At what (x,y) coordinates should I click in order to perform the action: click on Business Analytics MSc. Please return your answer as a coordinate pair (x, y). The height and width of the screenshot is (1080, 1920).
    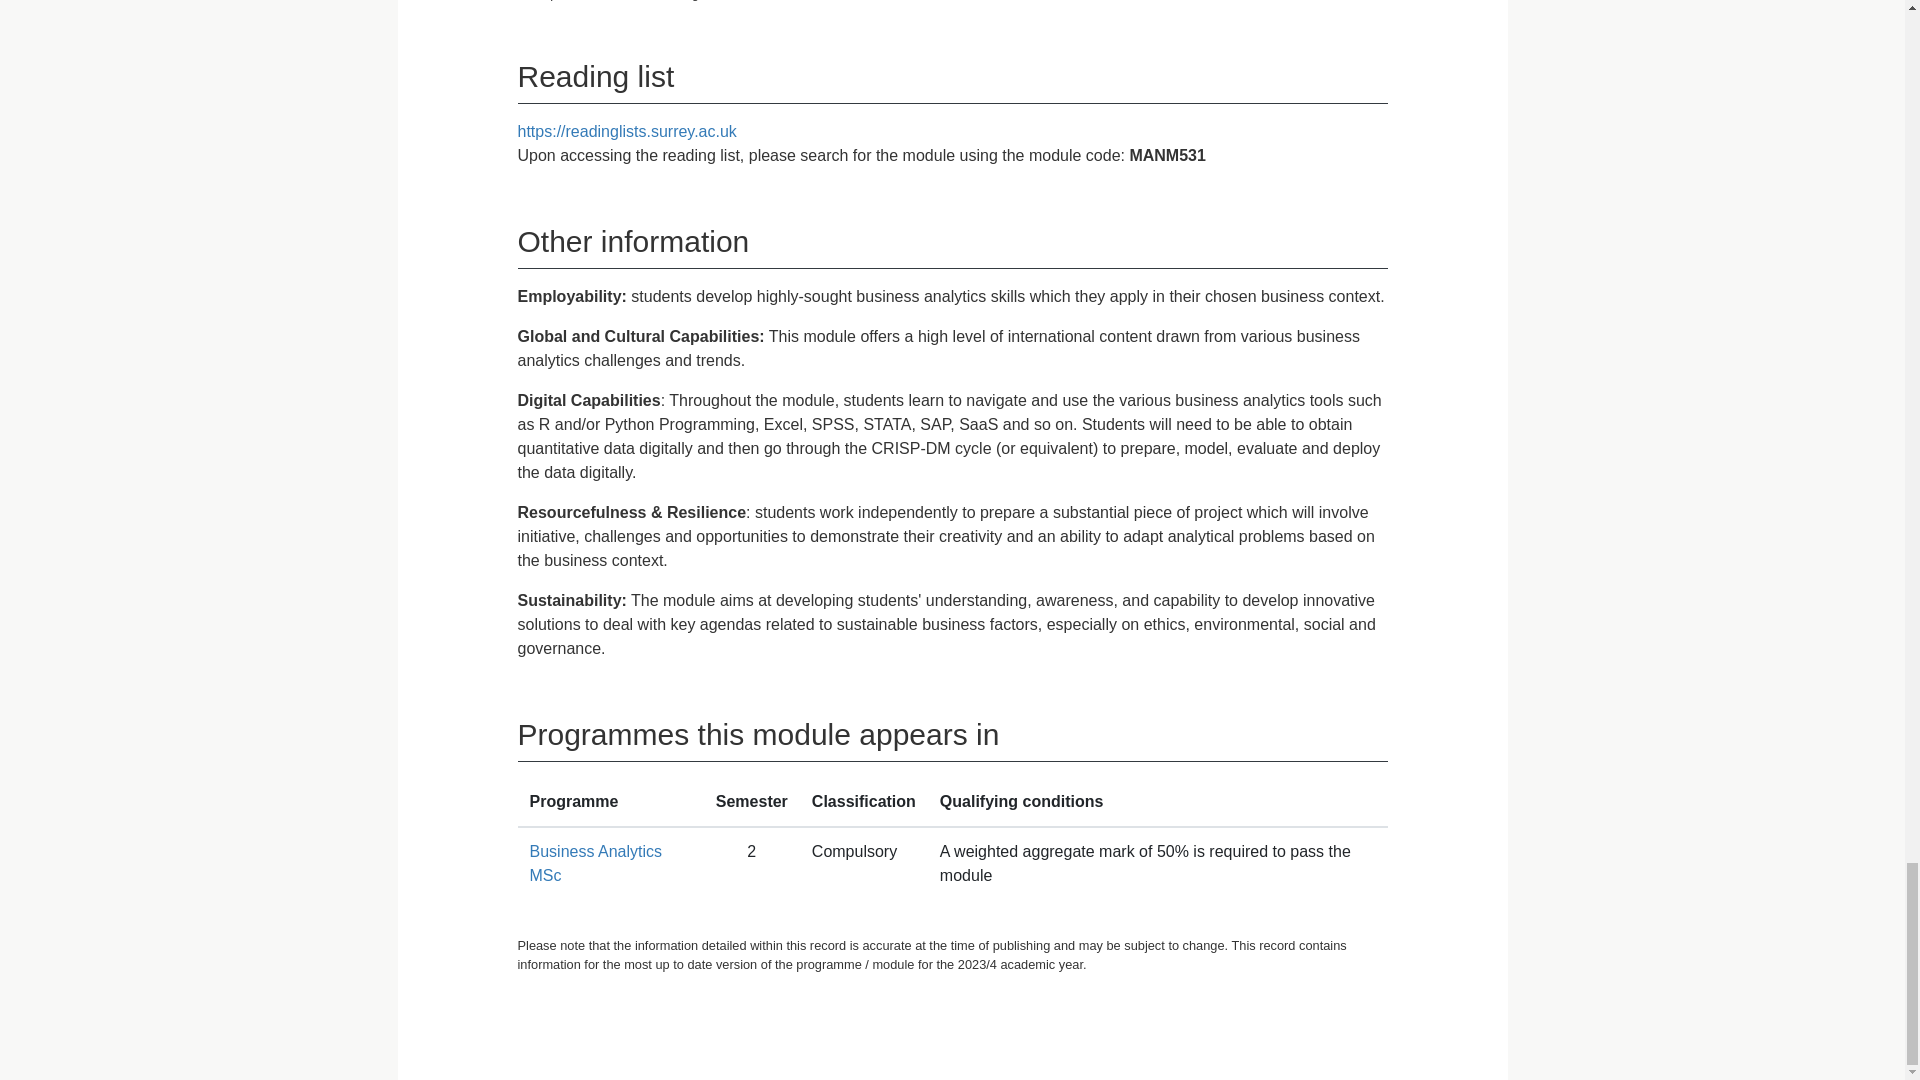
    Looking at the image, I should click on (596, 864).